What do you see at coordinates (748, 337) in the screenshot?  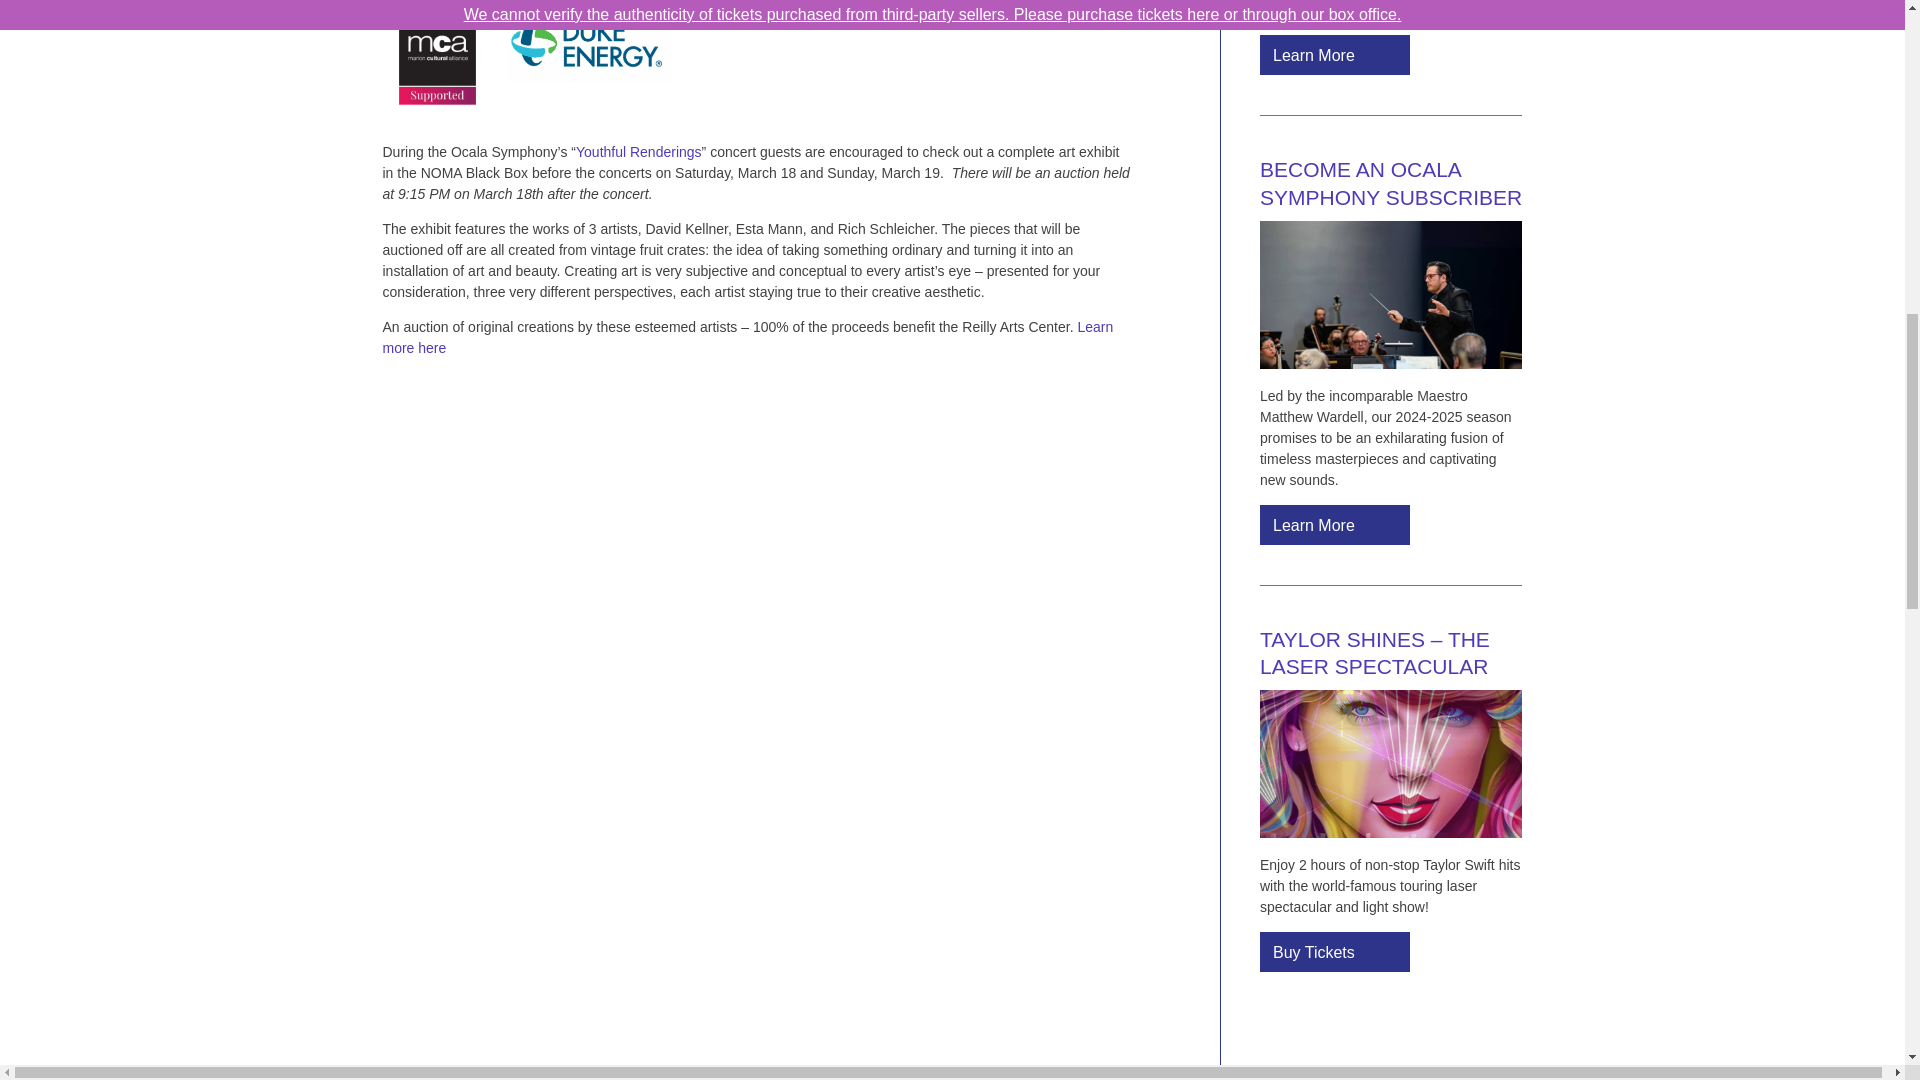 I see `Learn more here` at bounding box center [748, 337].